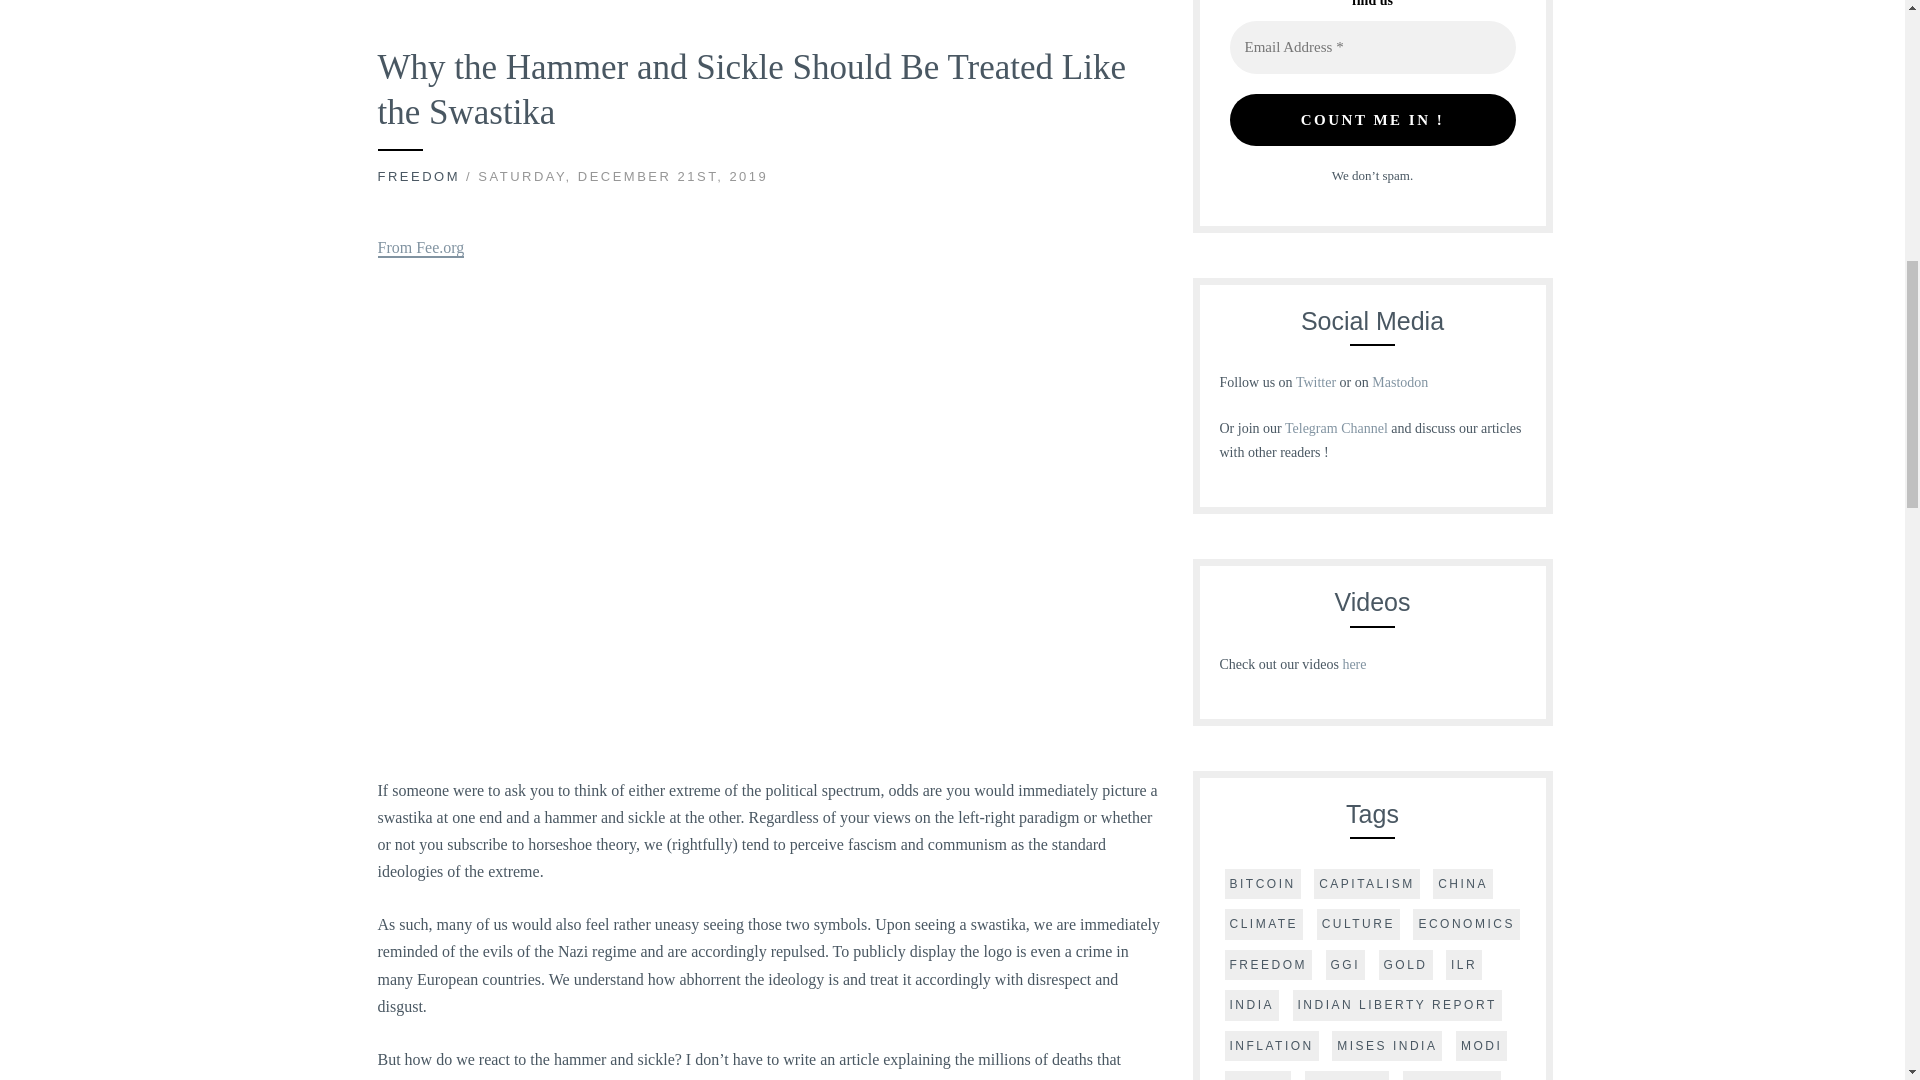 The width and height of the screenshot is (1920, 1080). I want to click on FREEDOM, so click(419, 176).